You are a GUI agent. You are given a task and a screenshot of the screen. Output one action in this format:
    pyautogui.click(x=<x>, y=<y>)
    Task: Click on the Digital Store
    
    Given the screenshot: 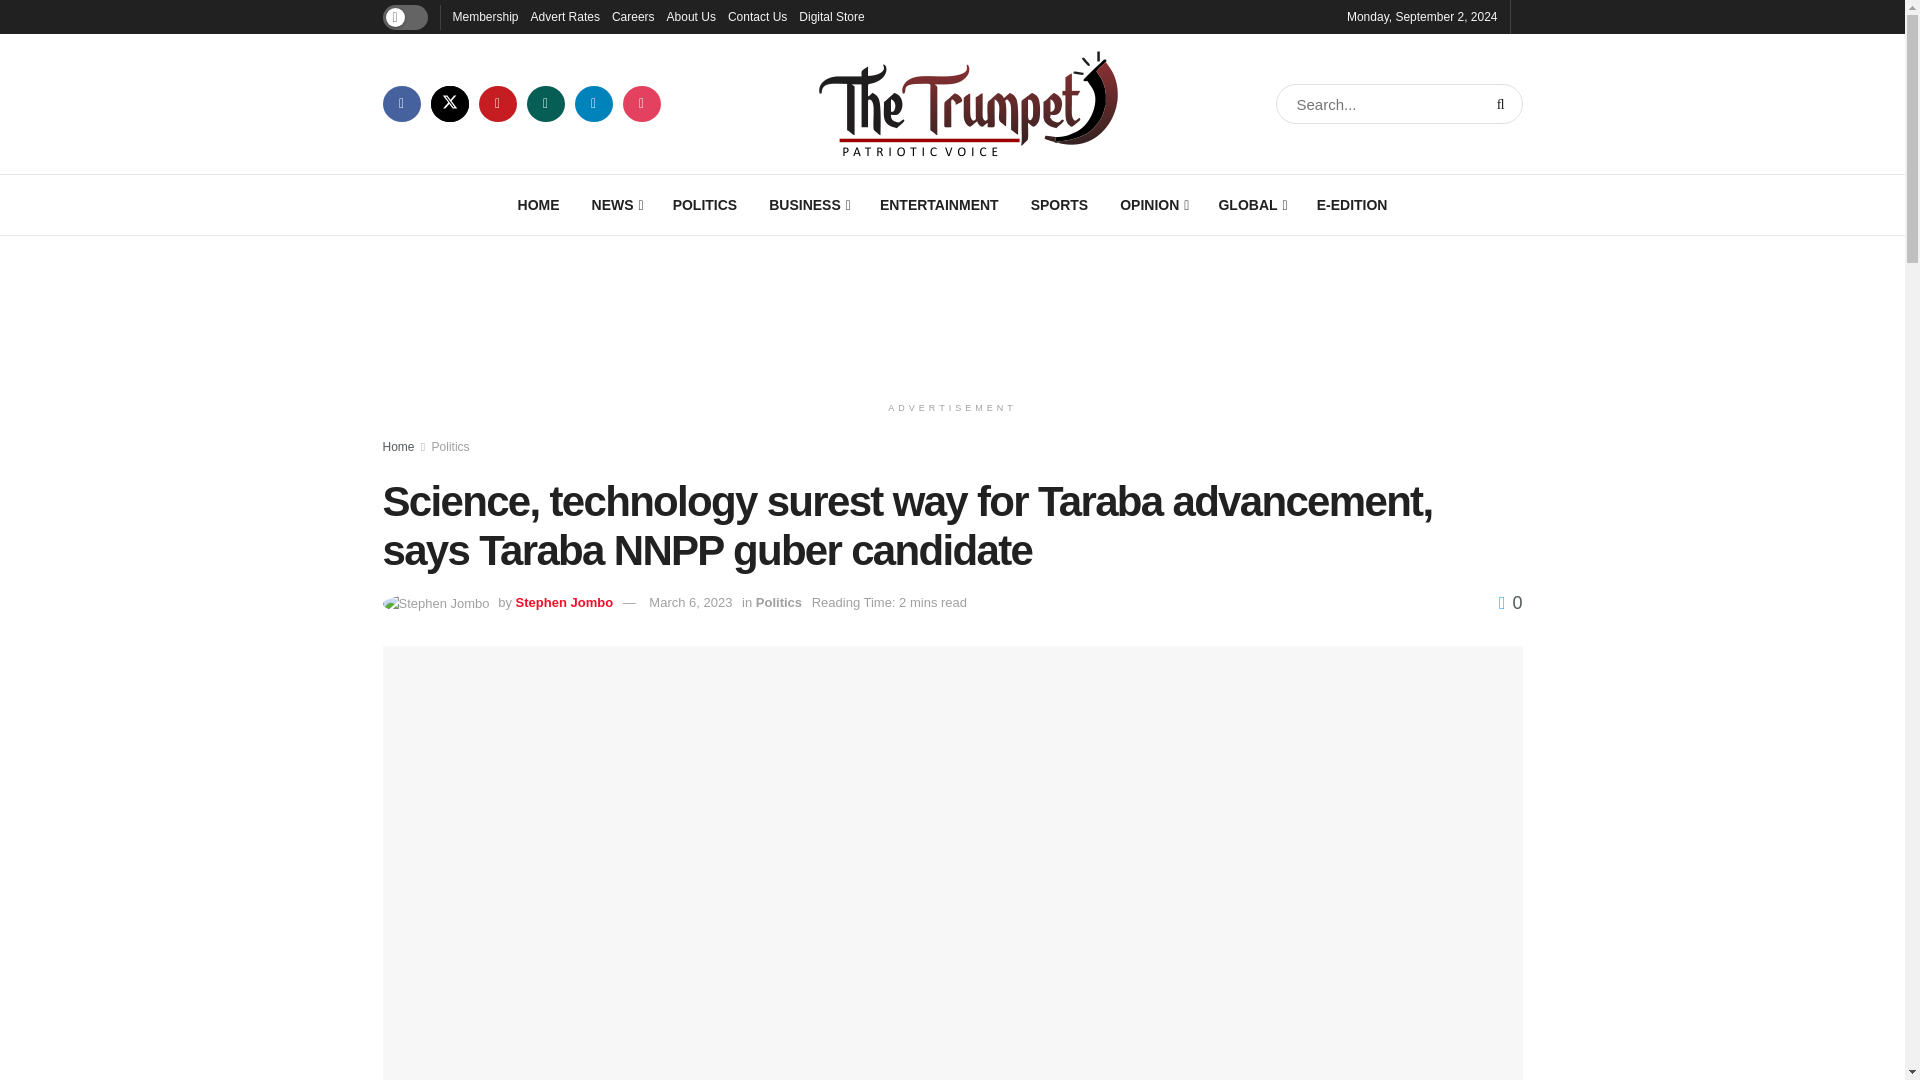 What is the action you would take?
    pyautogui.click(x=831, y=16)
    